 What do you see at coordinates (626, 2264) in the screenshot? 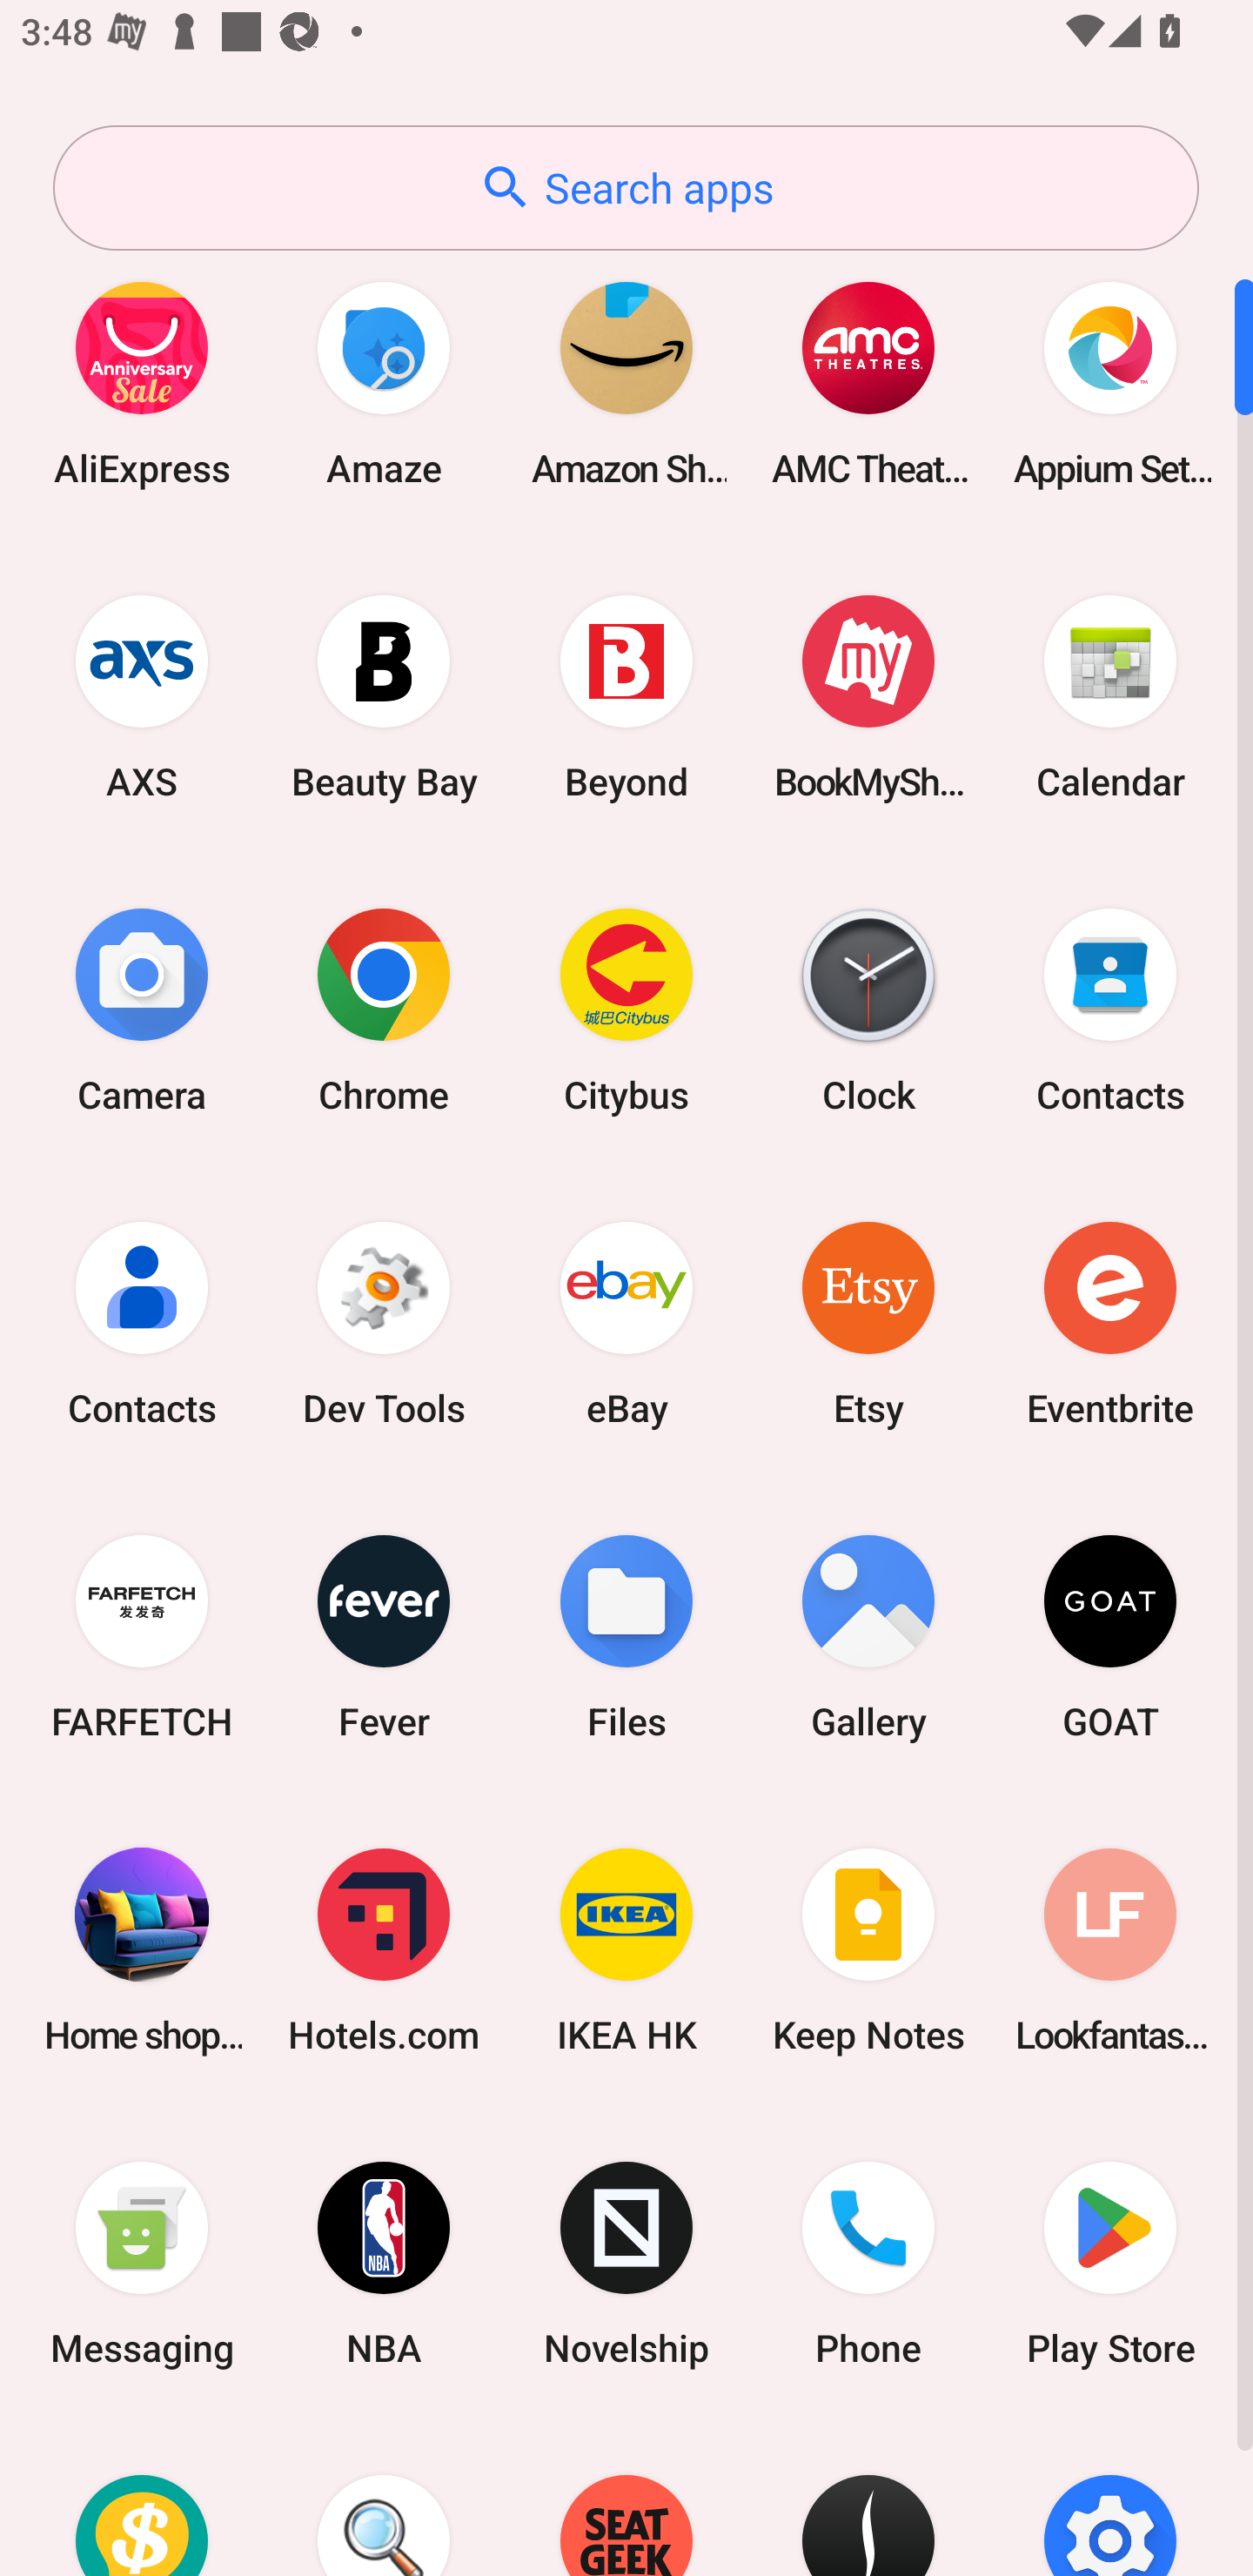
I see `Novelship` at bounding box center [626, 2264].